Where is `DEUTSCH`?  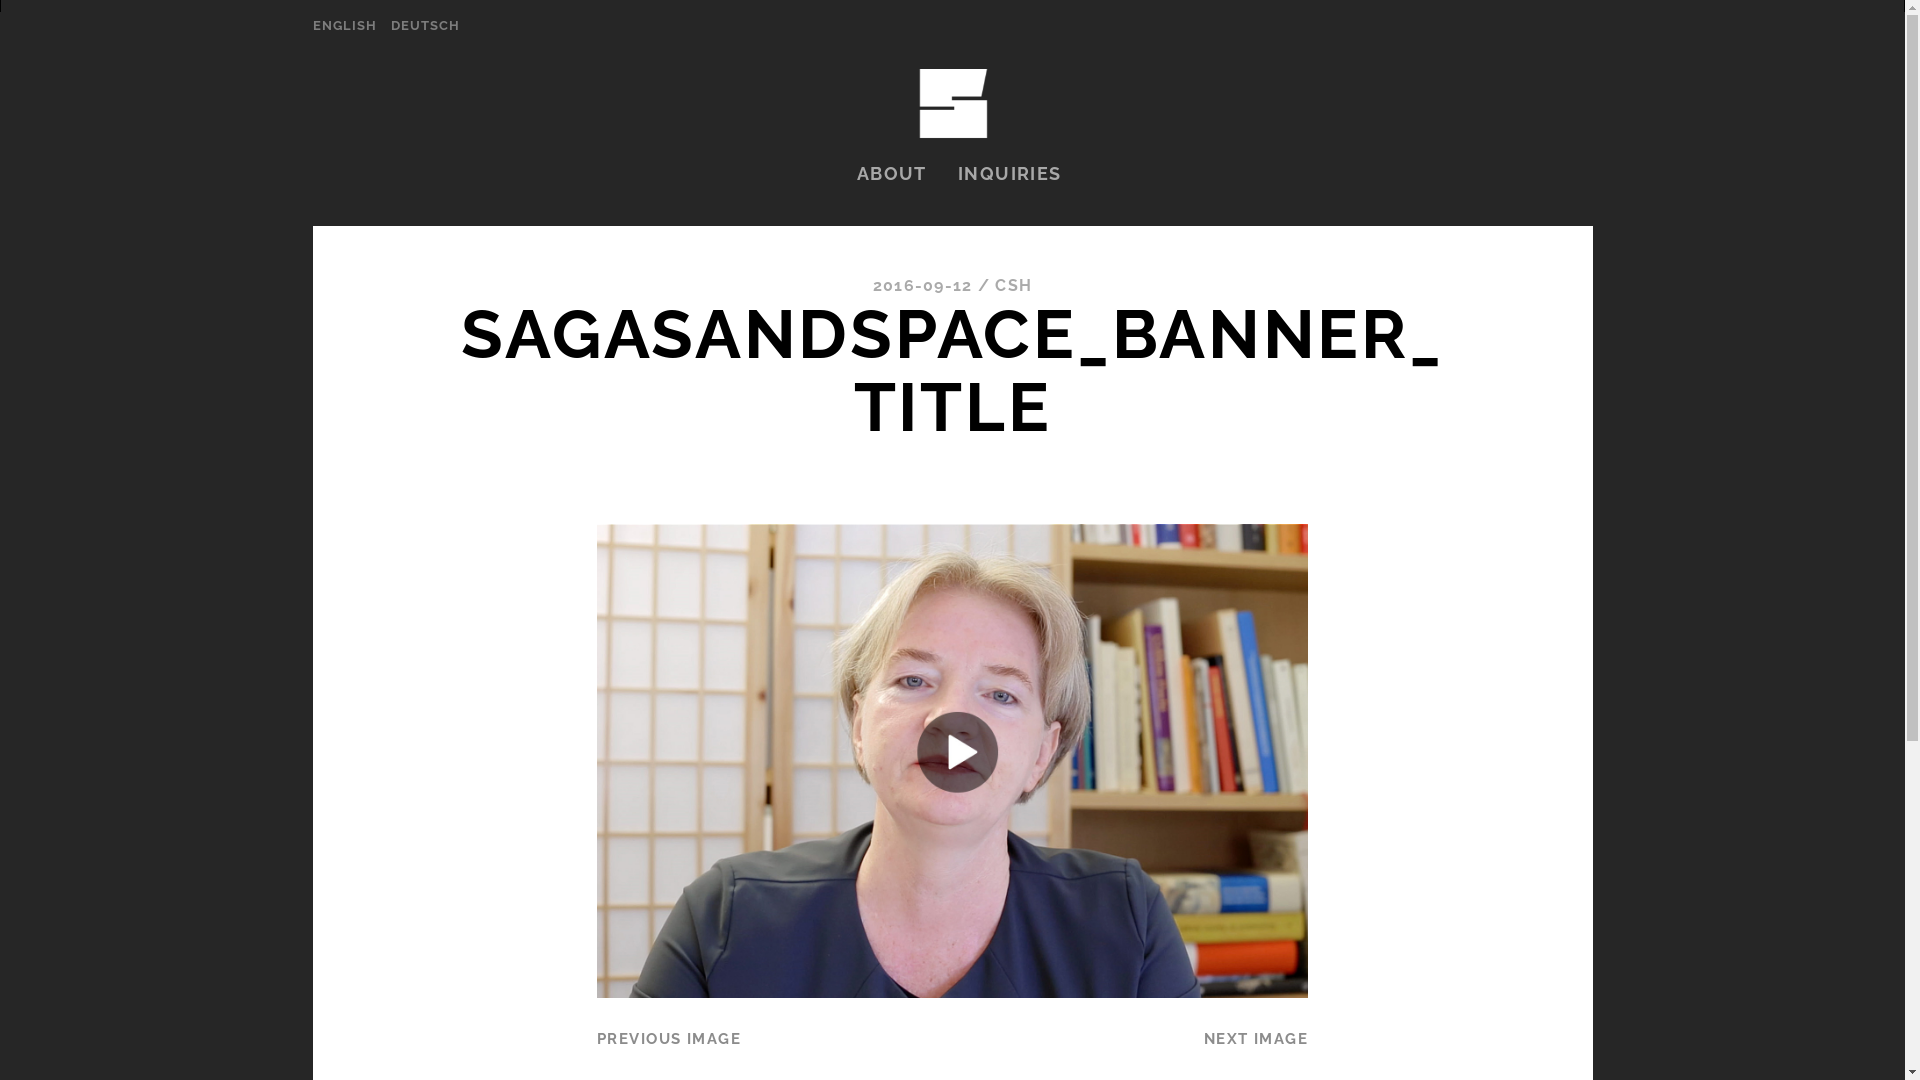 DEUTSCH is located at coordinates (426, 26).